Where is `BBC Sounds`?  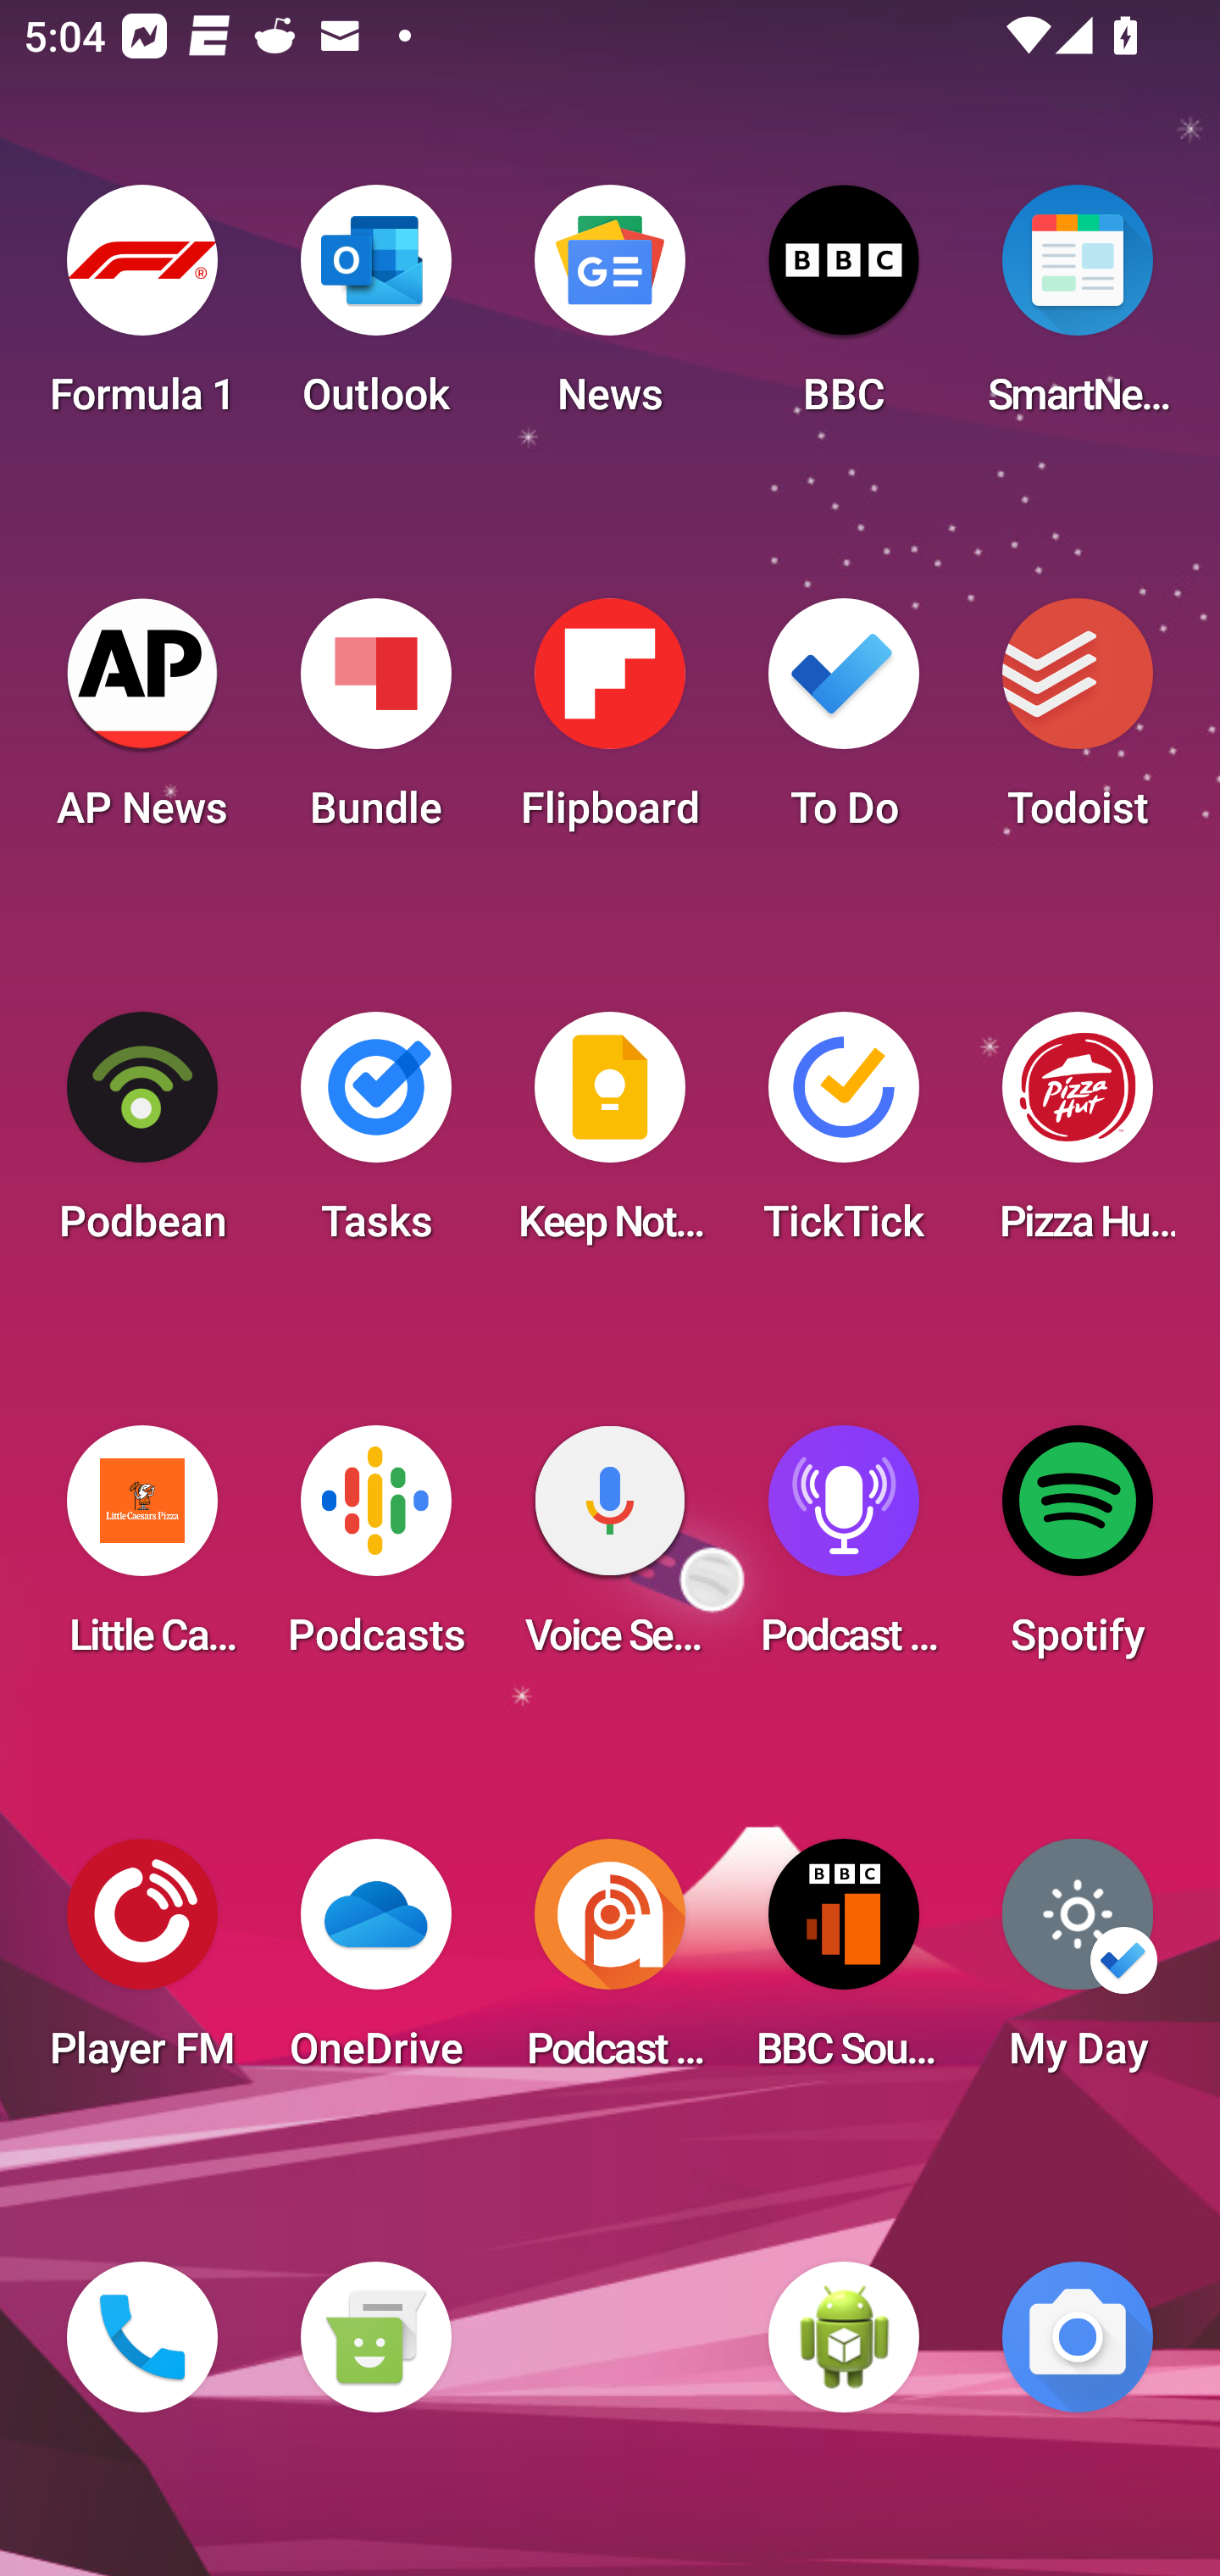 BBC Sounds is located at coordinates (844, 1964).